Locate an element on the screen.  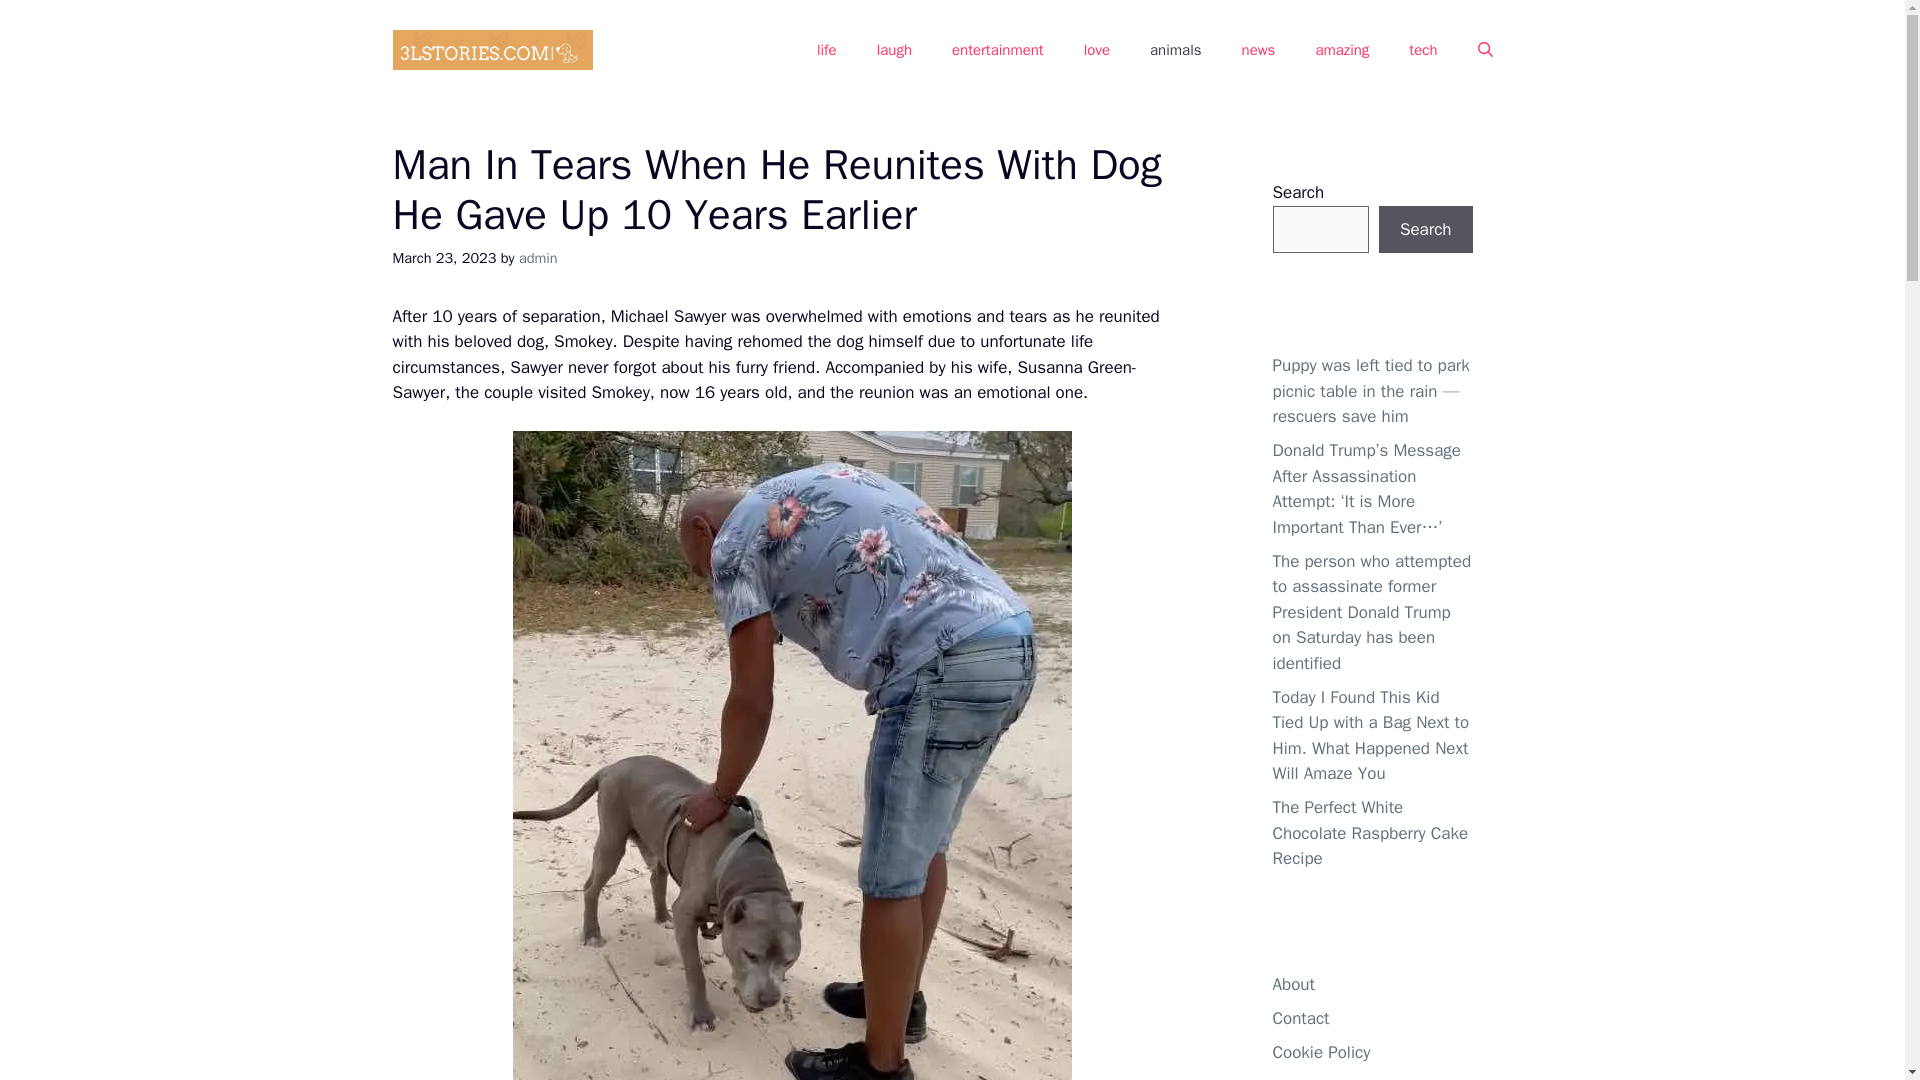
Contact is located at coordinates (1300, 1018).